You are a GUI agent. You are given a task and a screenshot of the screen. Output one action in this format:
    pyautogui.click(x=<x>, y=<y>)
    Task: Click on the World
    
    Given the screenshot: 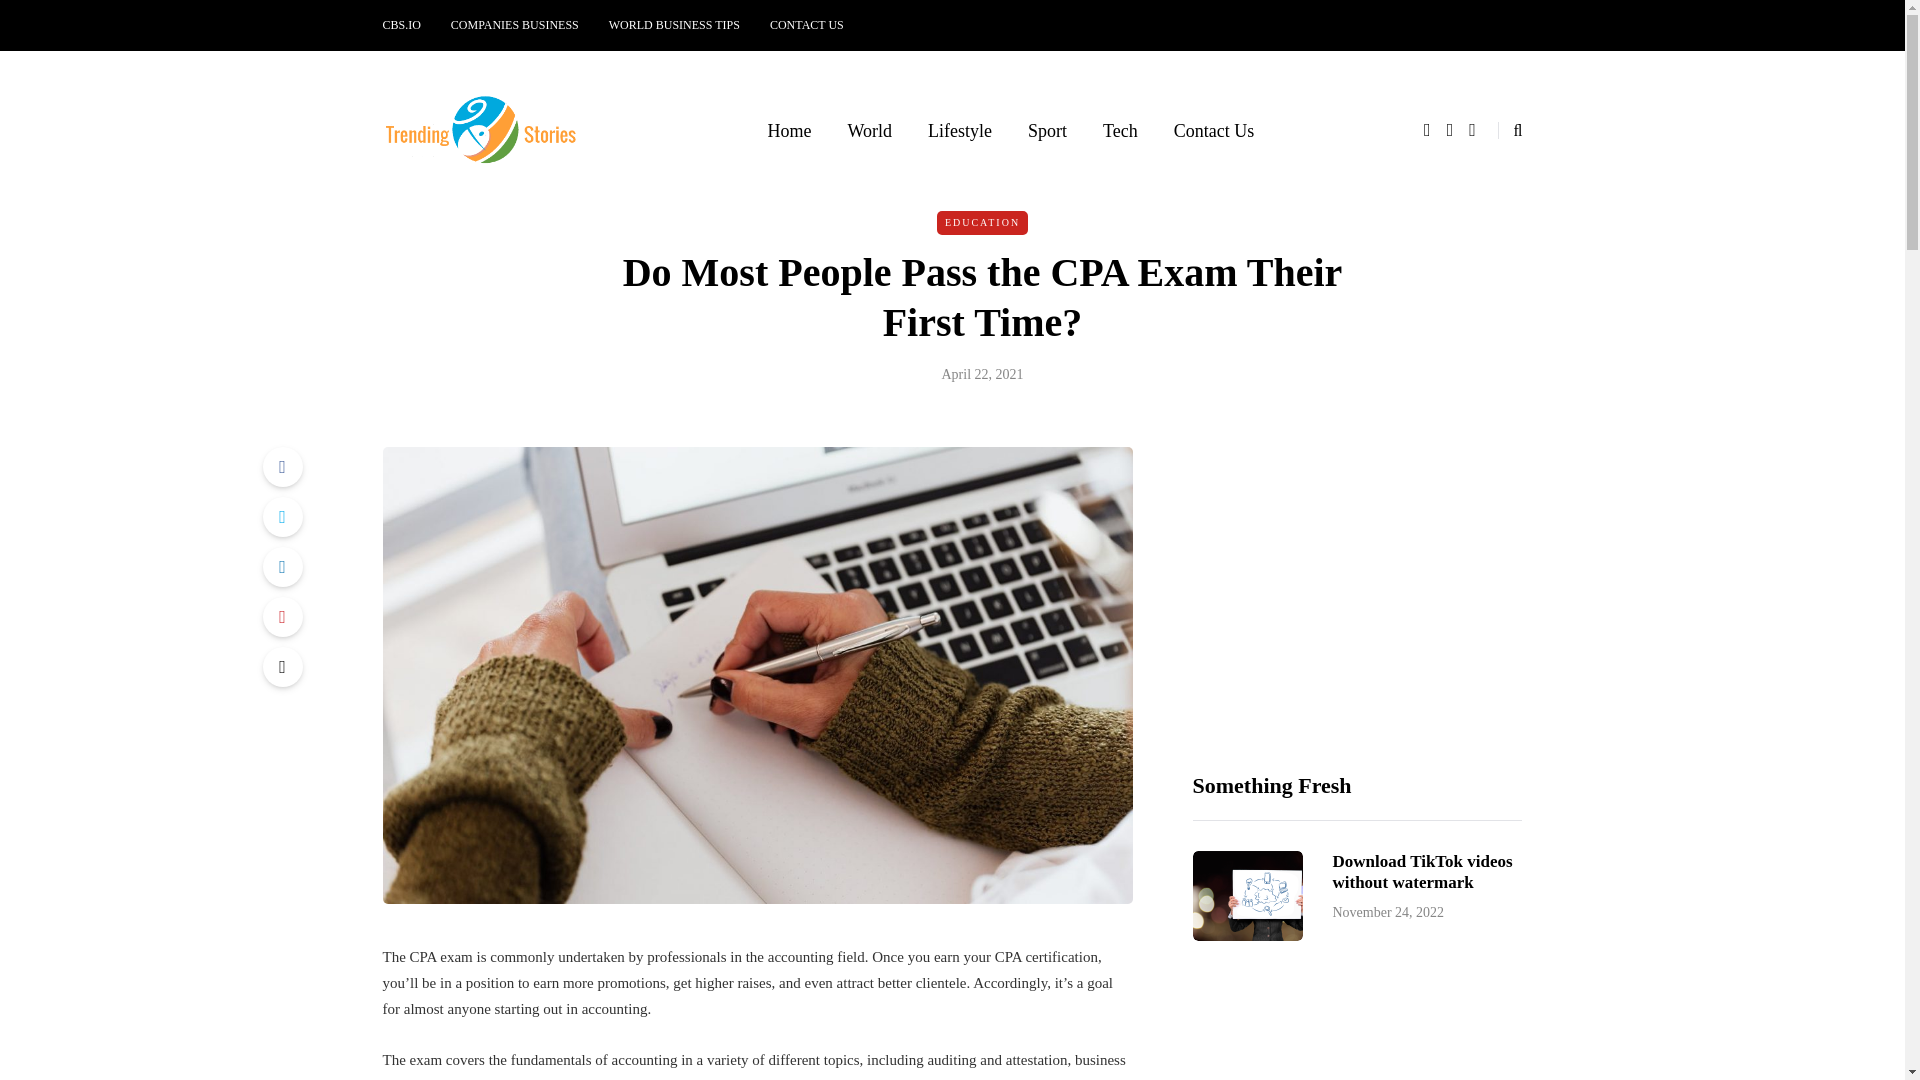 What is the action you would take?
    pyautogui.click(x=870, y=130)
    